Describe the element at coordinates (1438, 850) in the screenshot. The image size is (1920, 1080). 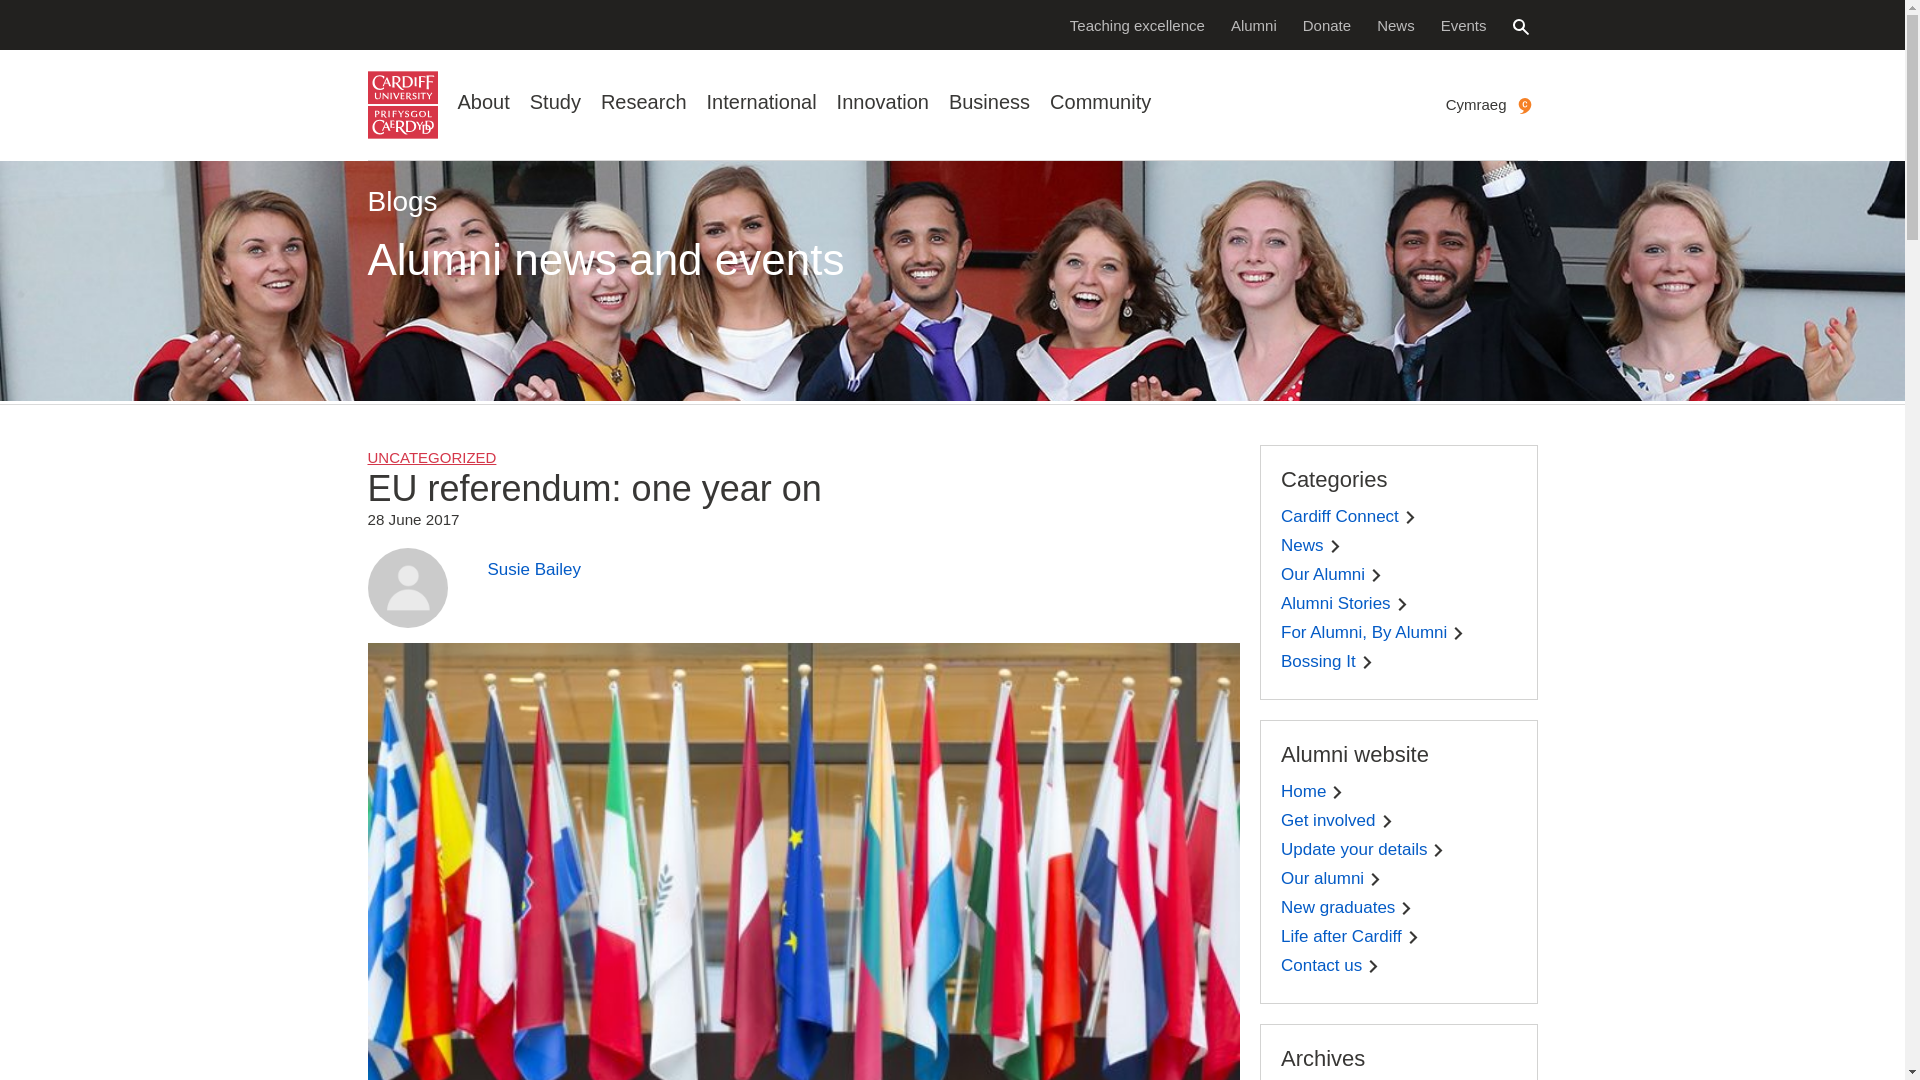
I see `Chevron right` at that location.